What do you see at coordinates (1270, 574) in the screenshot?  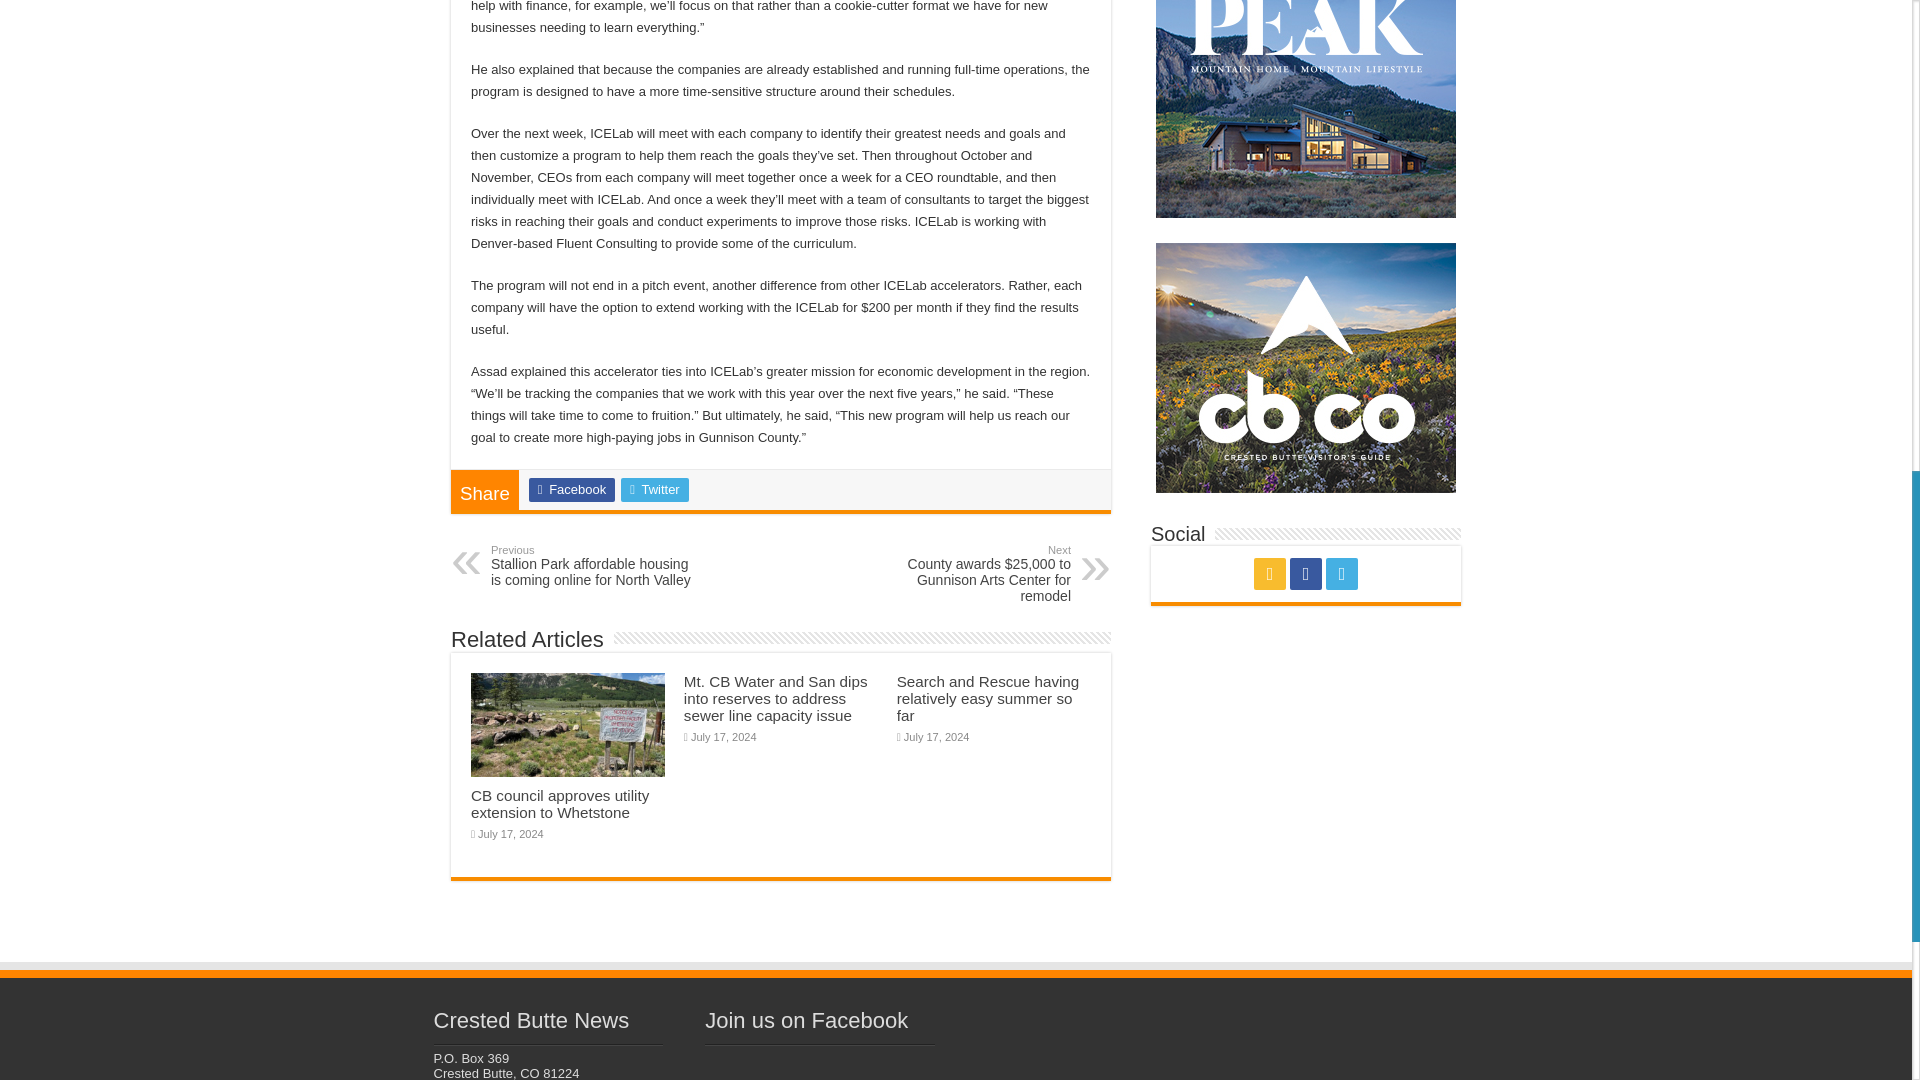 I see `Rss` at bounding box center [1270, 574].